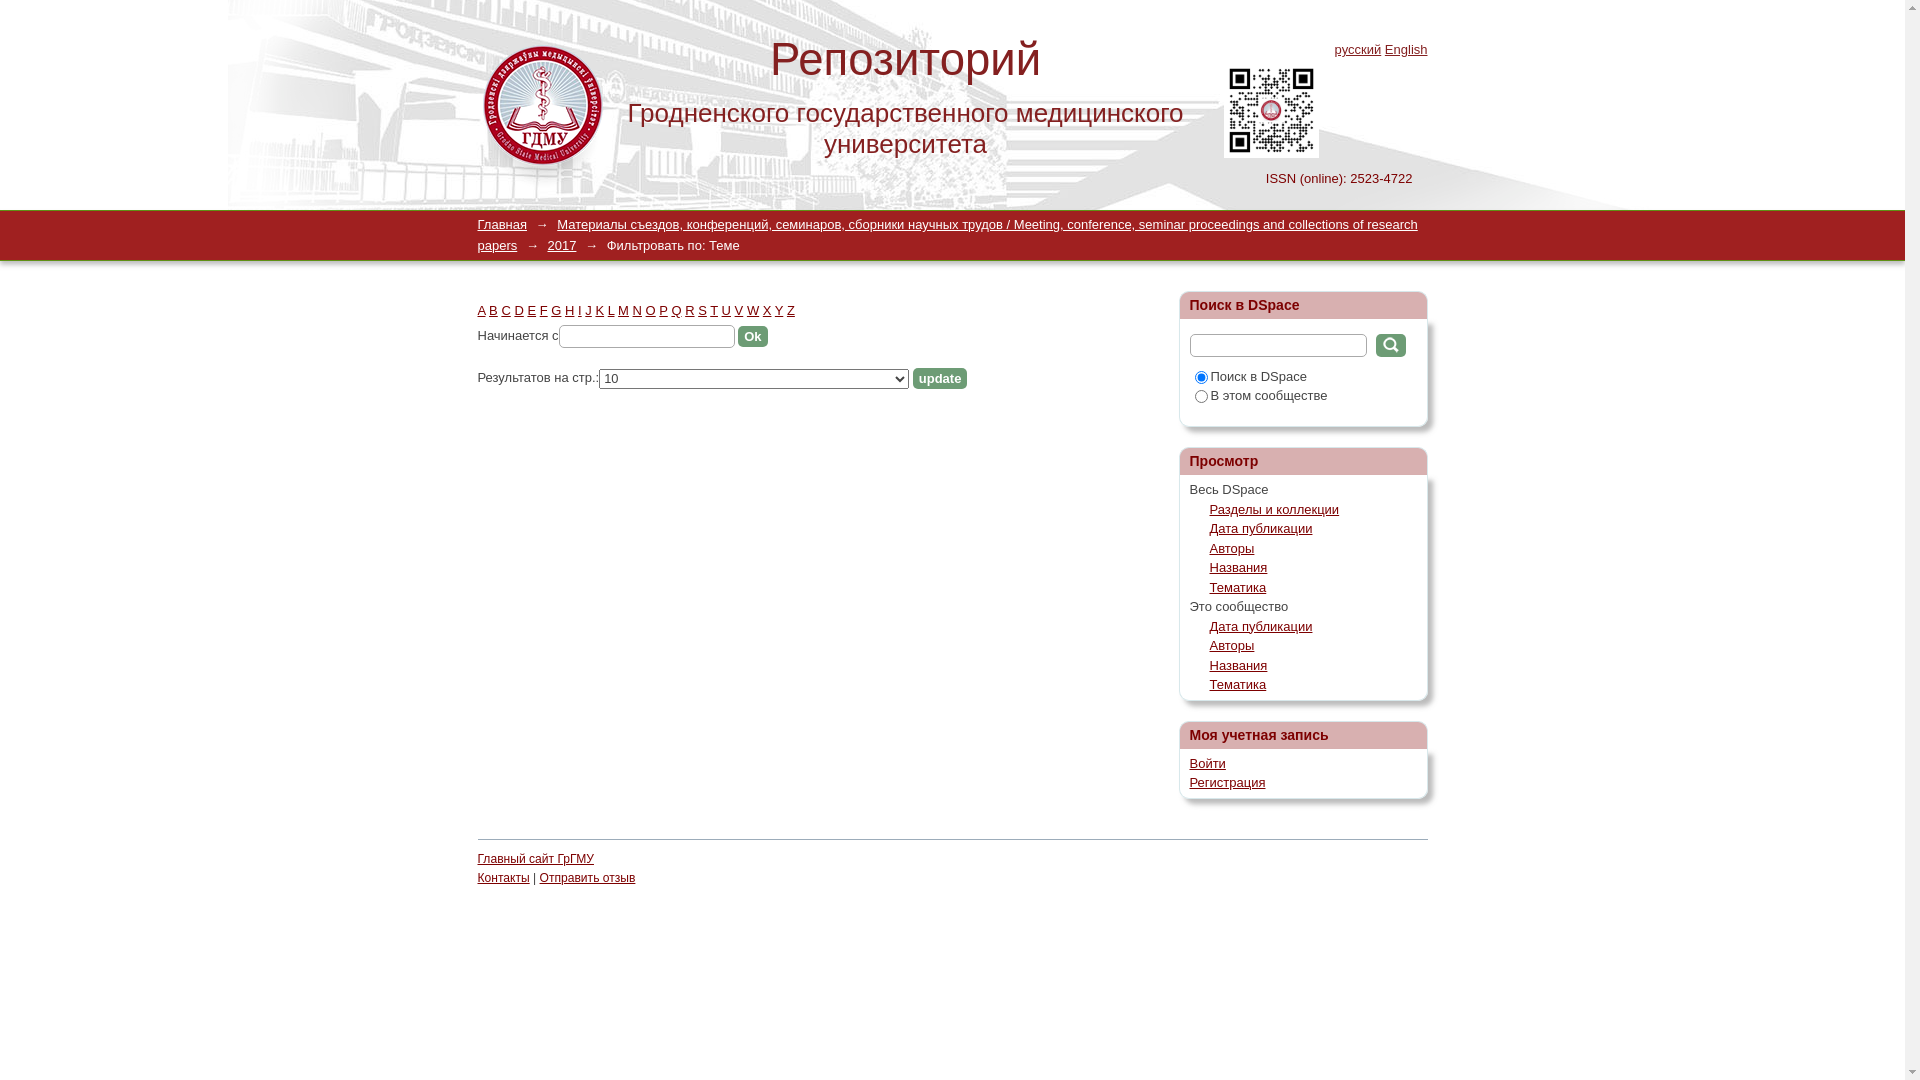  Describe the element at coordinates (752, 336) in the screenshot. I see `Ok` at that location.